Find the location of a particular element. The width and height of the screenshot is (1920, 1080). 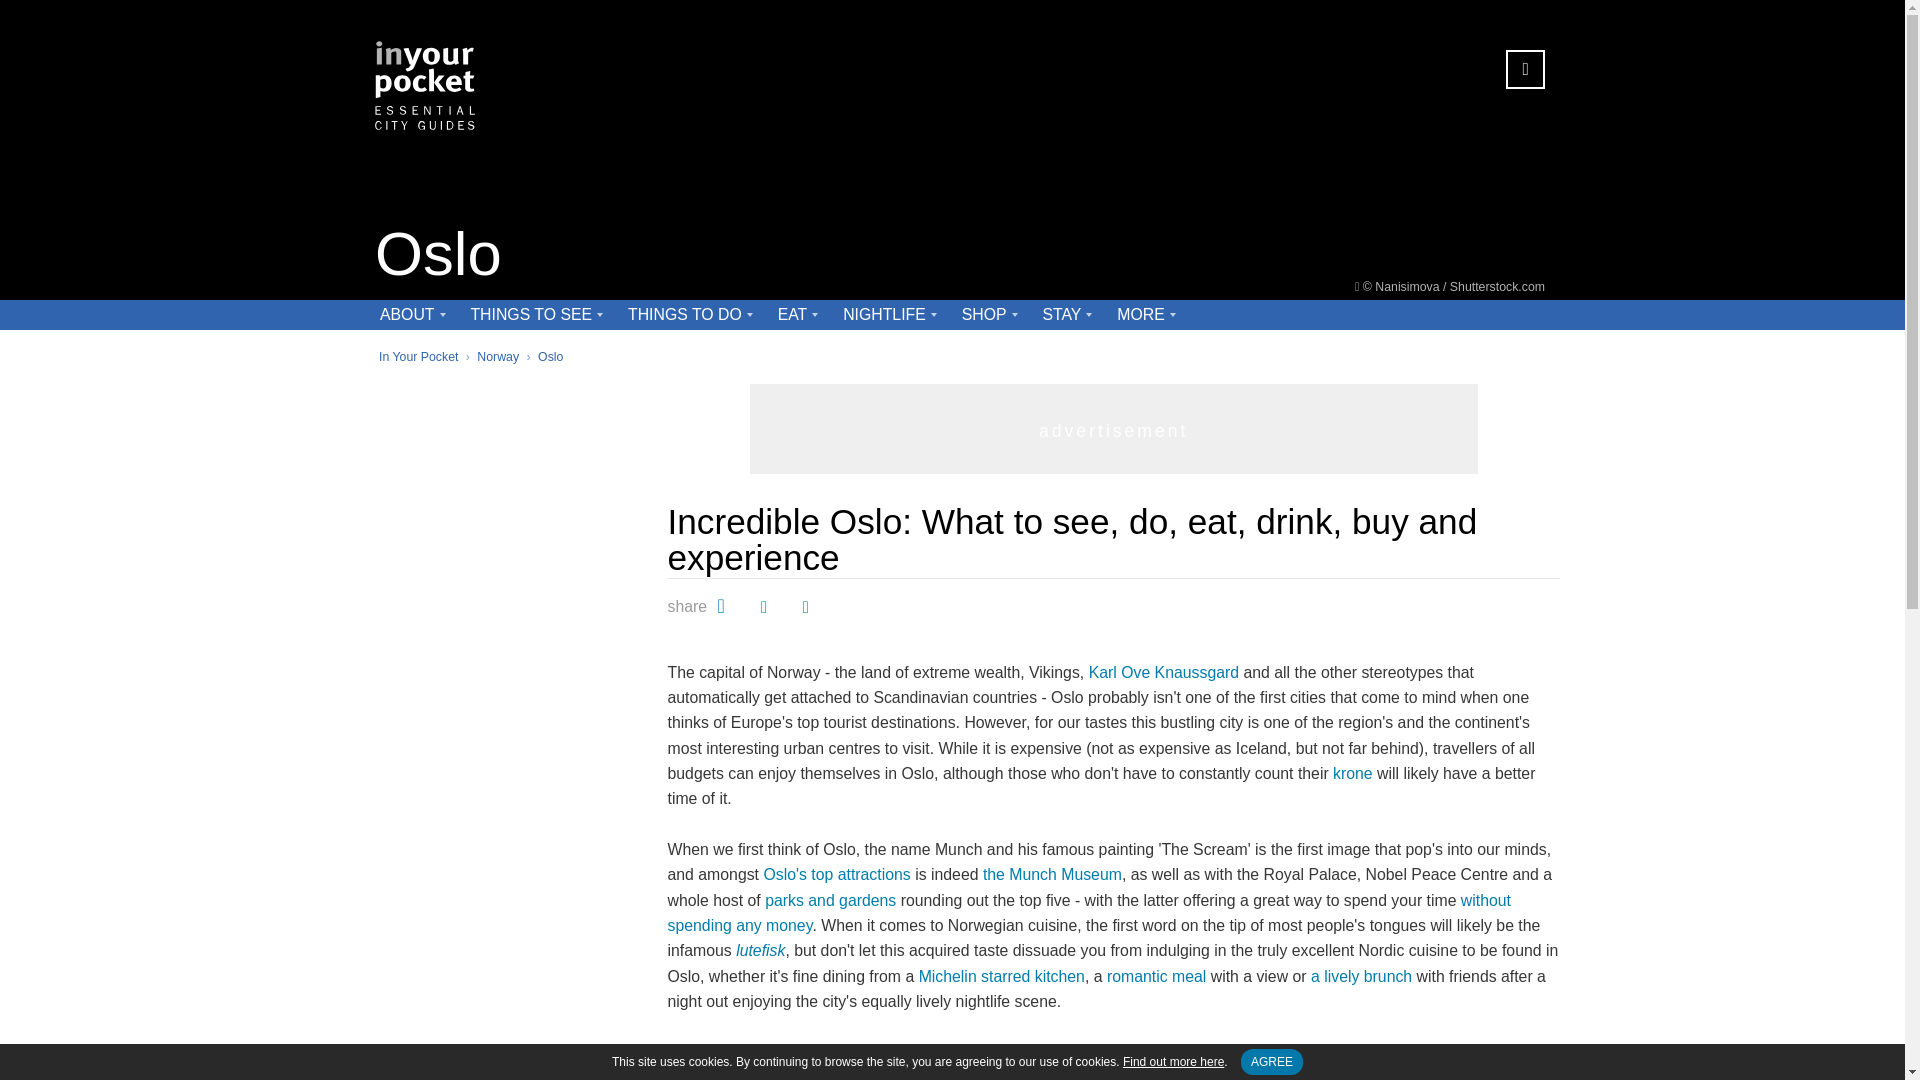

Norway is located at coordinates (497, 356).